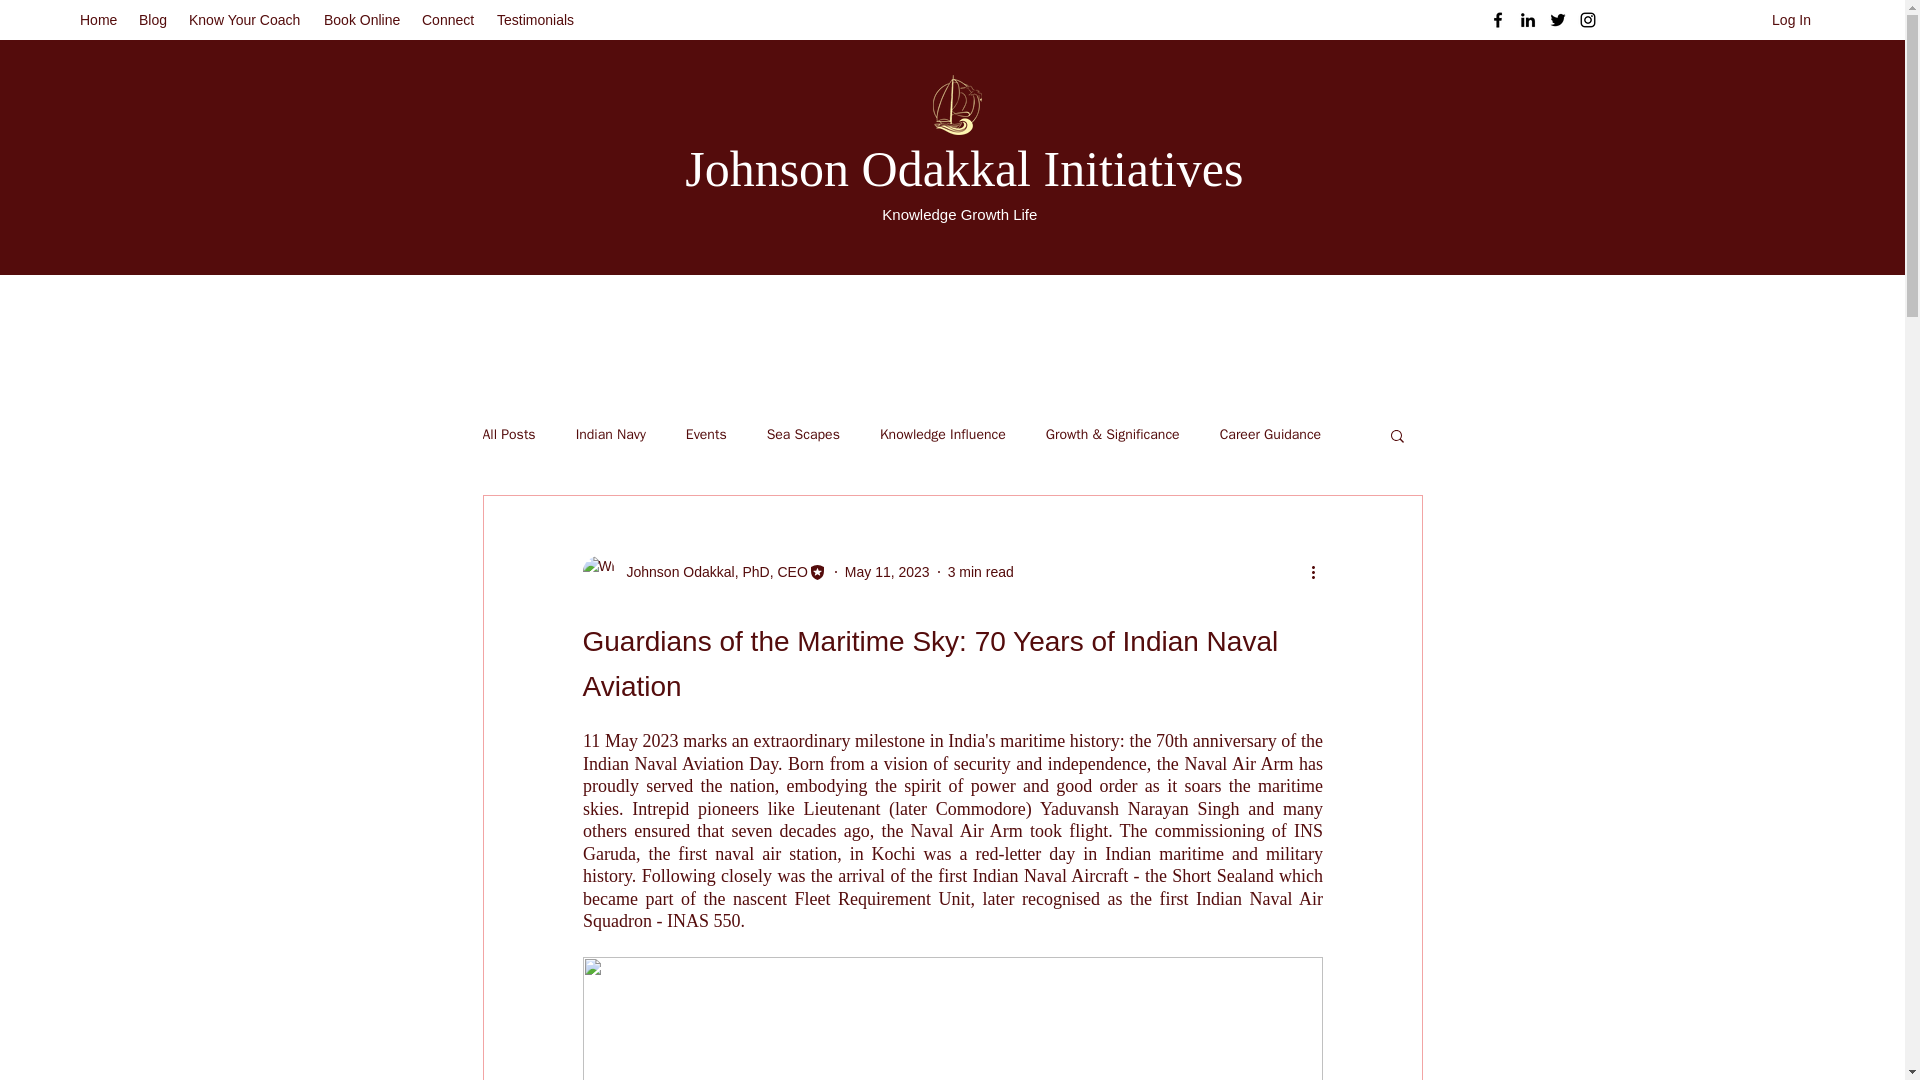  Describe the element at coordinates (1792, 20) in the screenshot. I see `Log In` at that location.